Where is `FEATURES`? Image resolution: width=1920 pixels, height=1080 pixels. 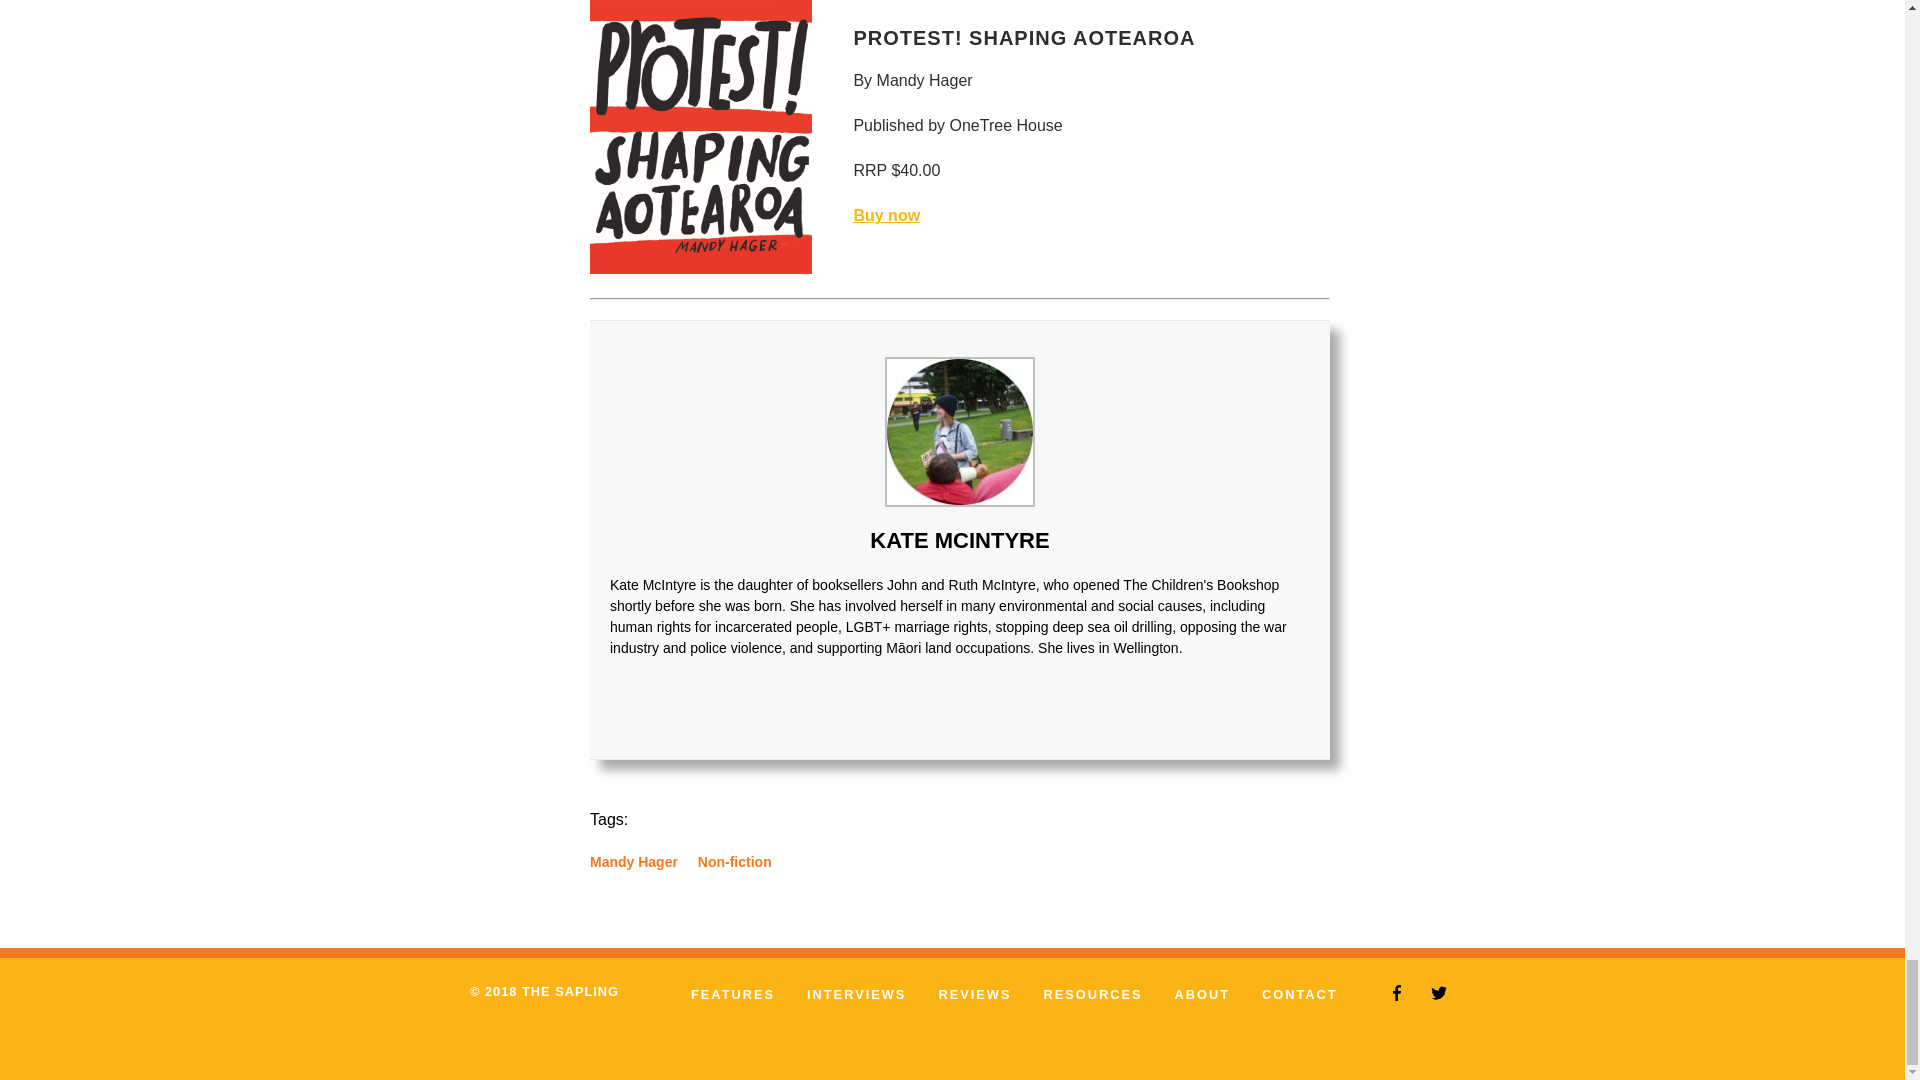
FEATURES is located at coordinates (733, 994).